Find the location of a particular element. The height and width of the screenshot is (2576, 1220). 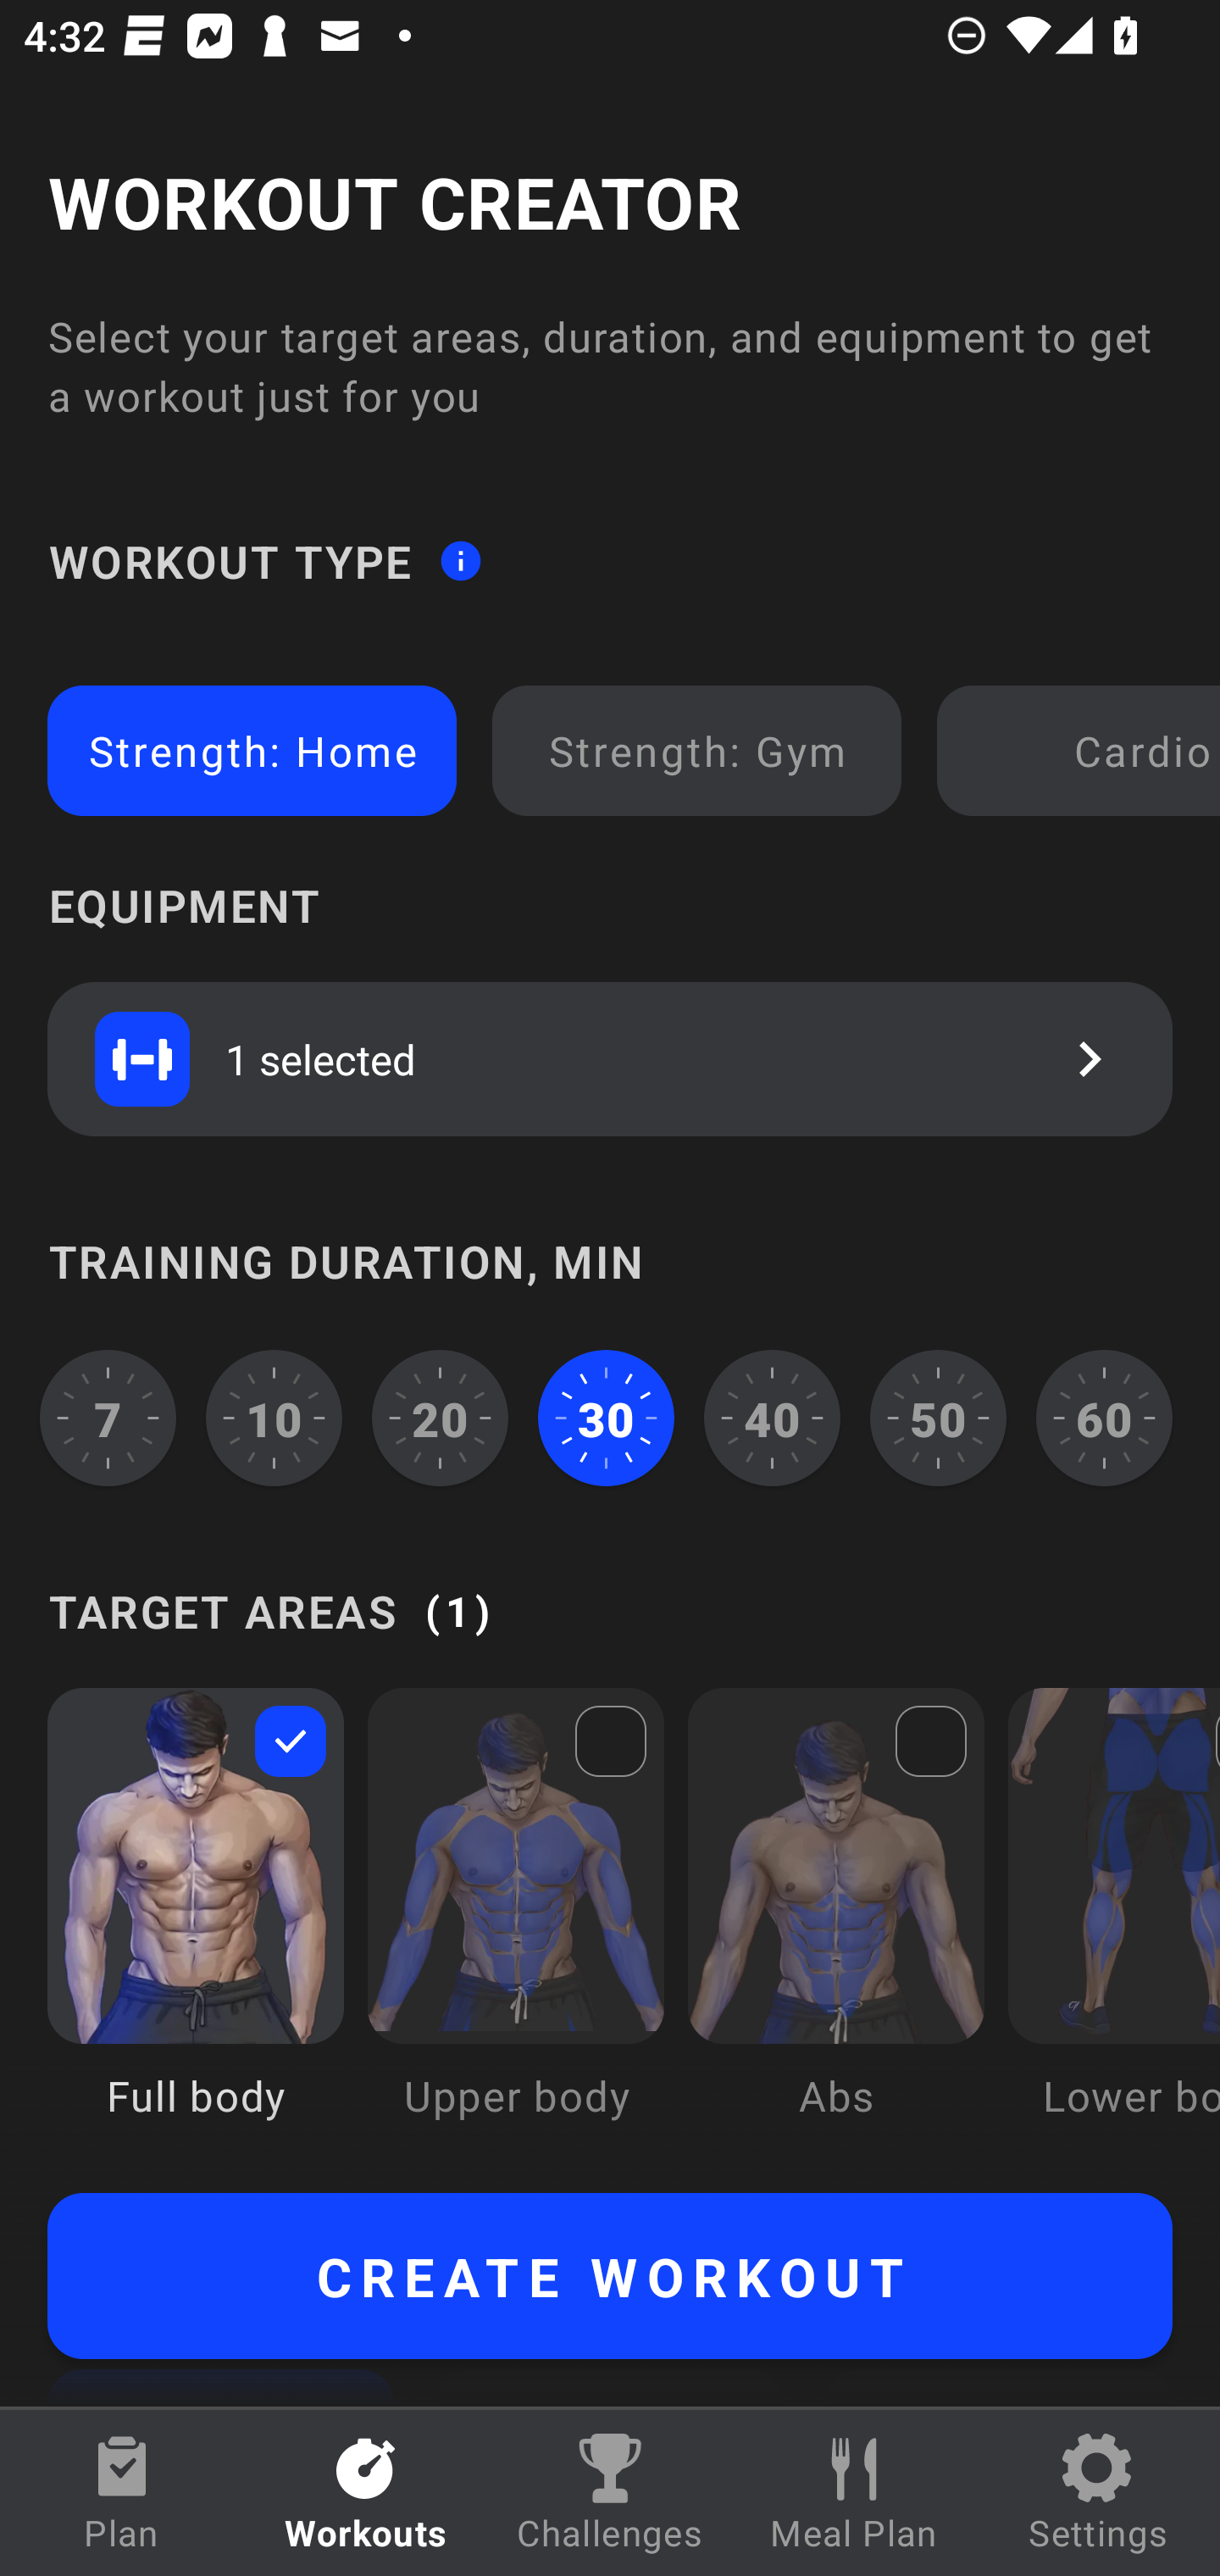

Abs is located at coordinates (836, 1927).